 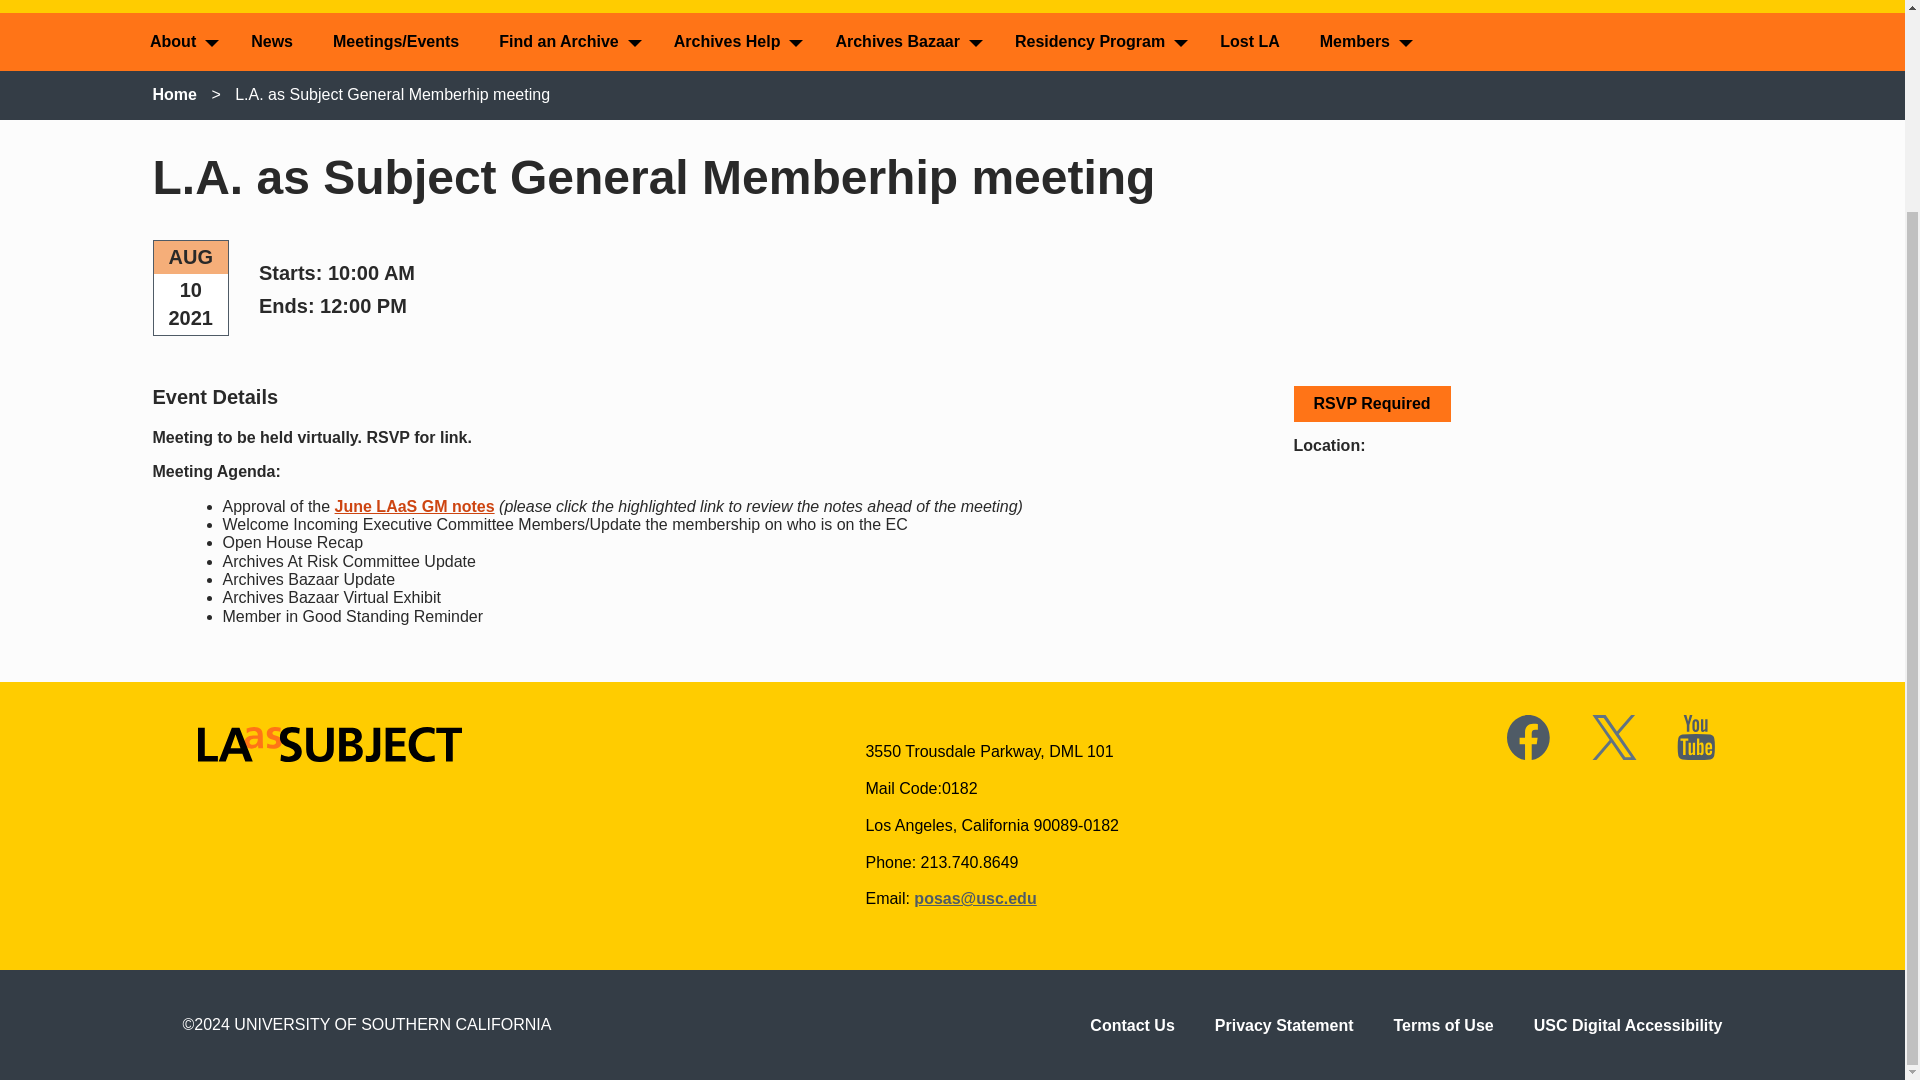 What do you see at coordinates (330, 756) in the screenshot?
I see `LA as Subject` at bounding box center [330, 756].